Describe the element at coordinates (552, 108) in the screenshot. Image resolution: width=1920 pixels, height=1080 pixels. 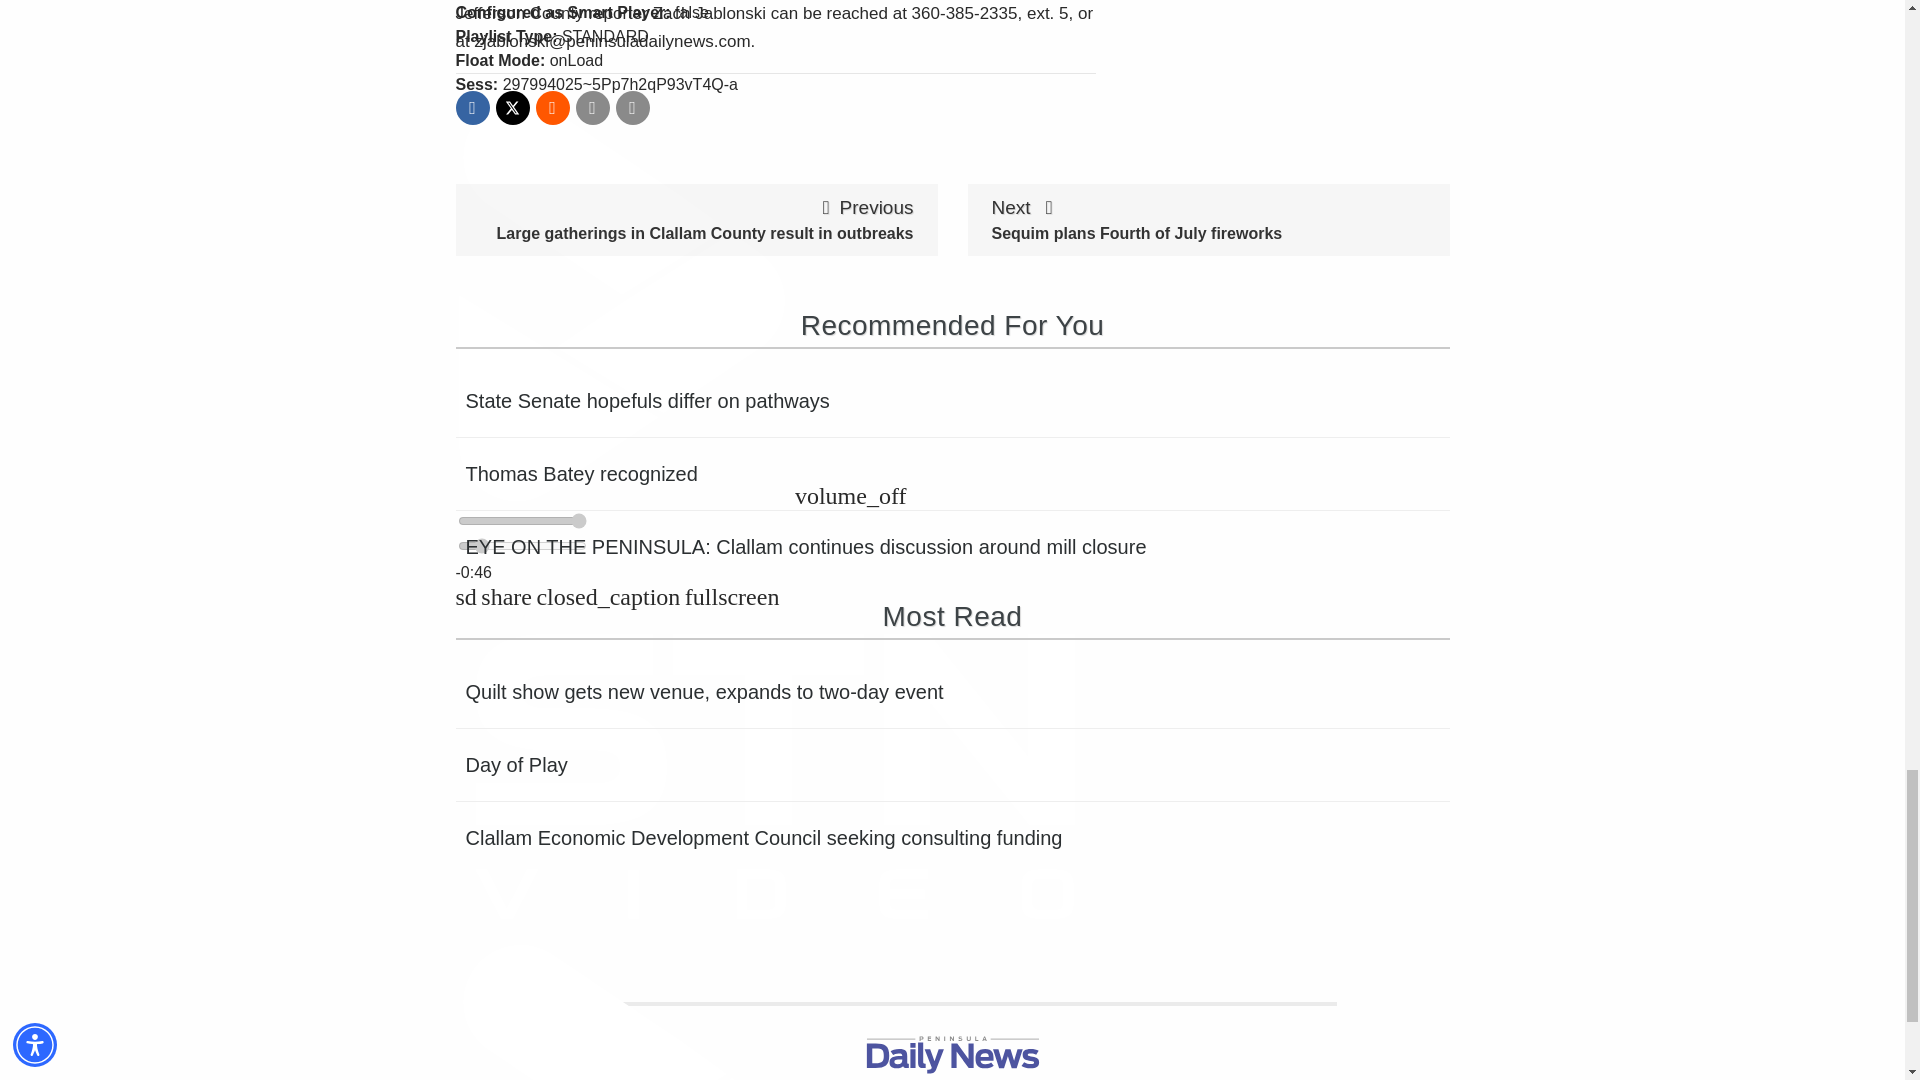
I see `Post to Reddit` at that location.